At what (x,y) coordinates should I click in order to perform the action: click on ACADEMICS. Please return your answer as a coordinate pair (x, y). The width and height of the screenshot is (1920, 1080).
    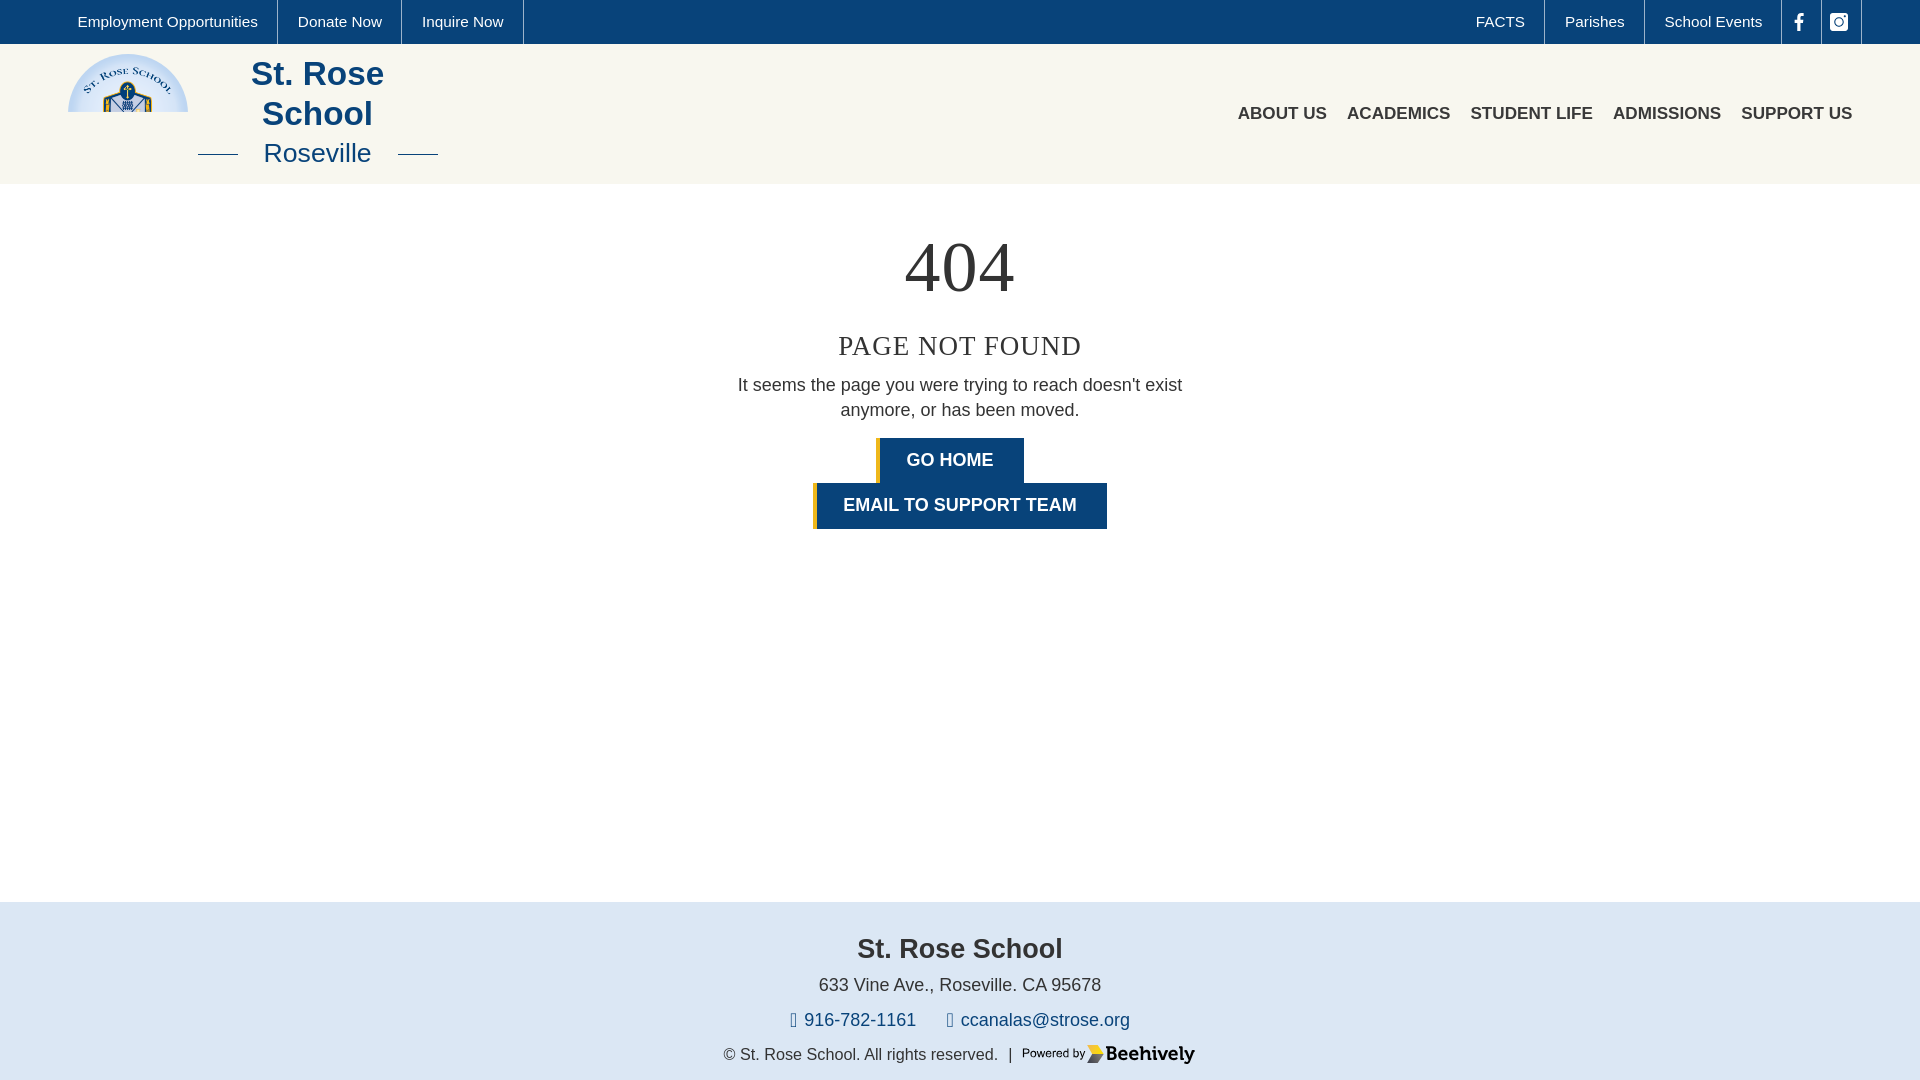
    Looking at the image, I should click on (1796, 114).